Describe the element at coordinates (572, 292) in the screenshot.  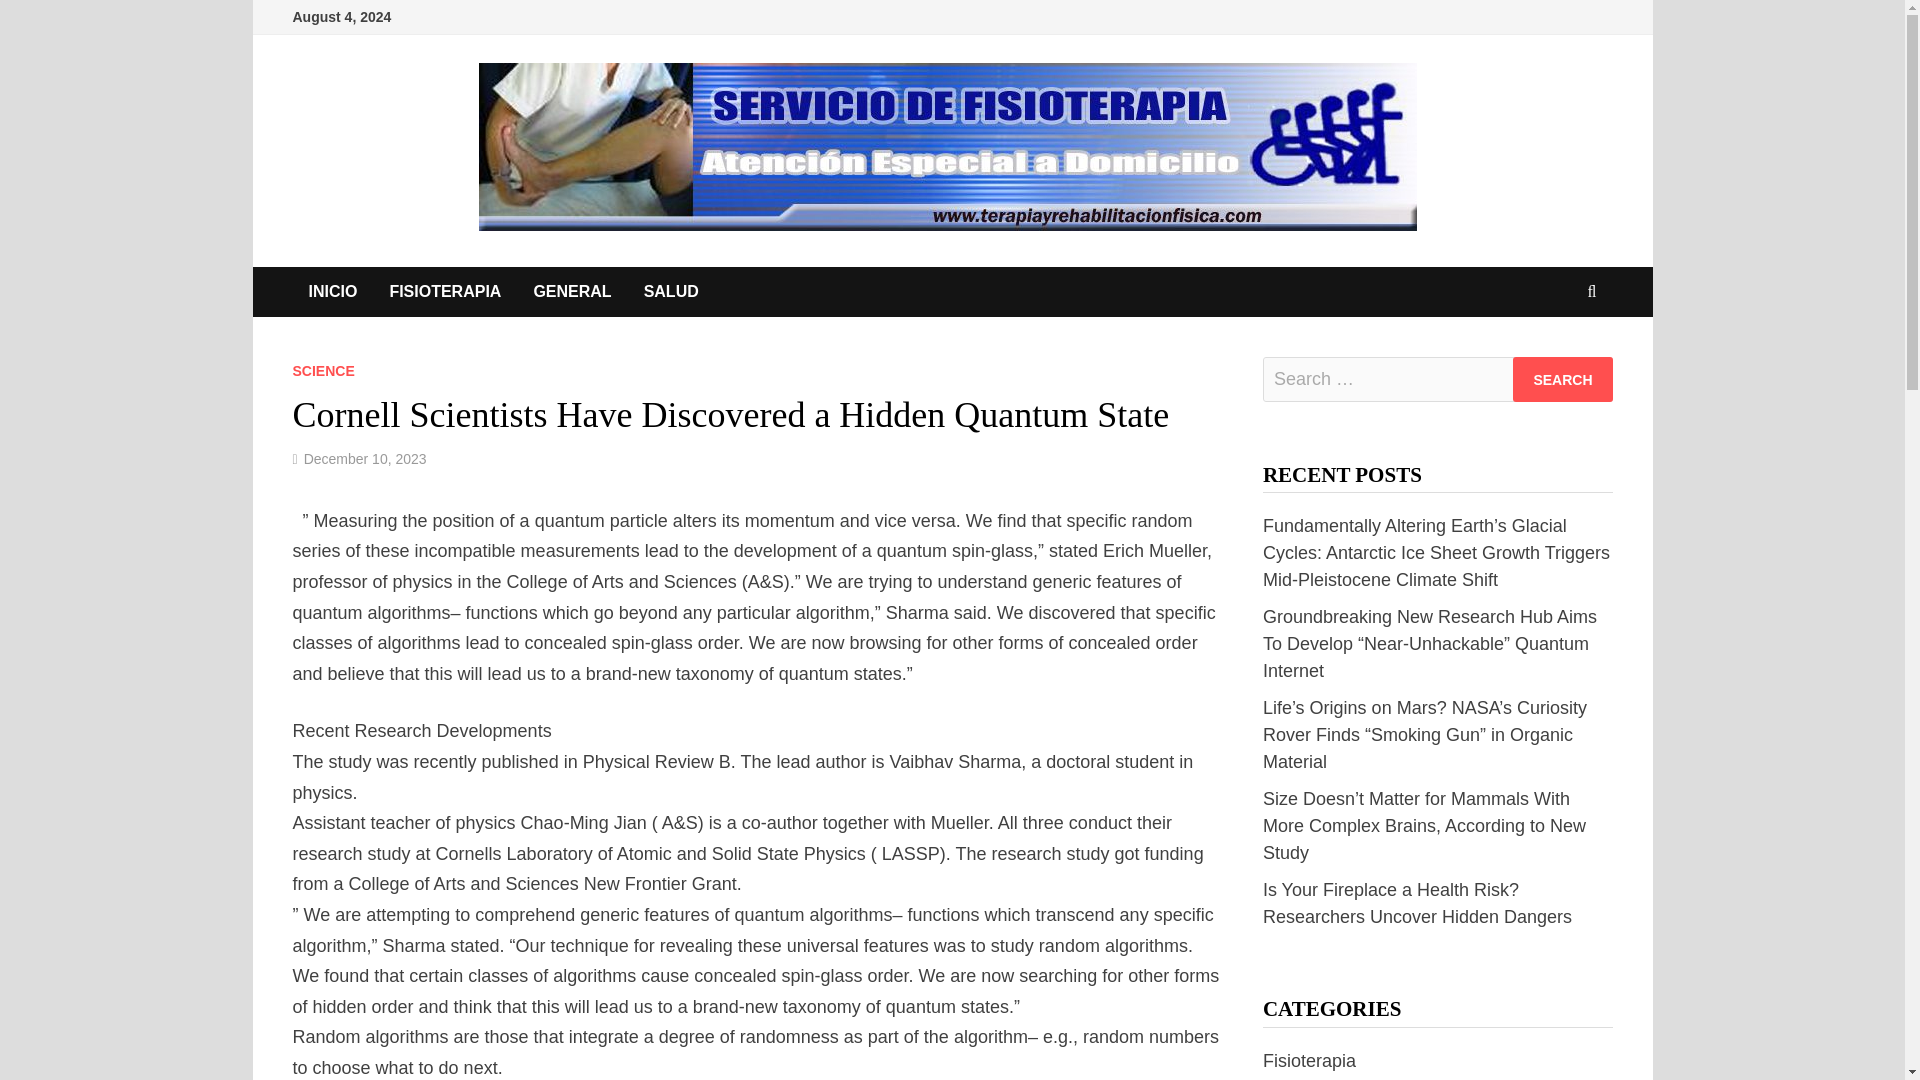
I see `GENERAL` at that location.